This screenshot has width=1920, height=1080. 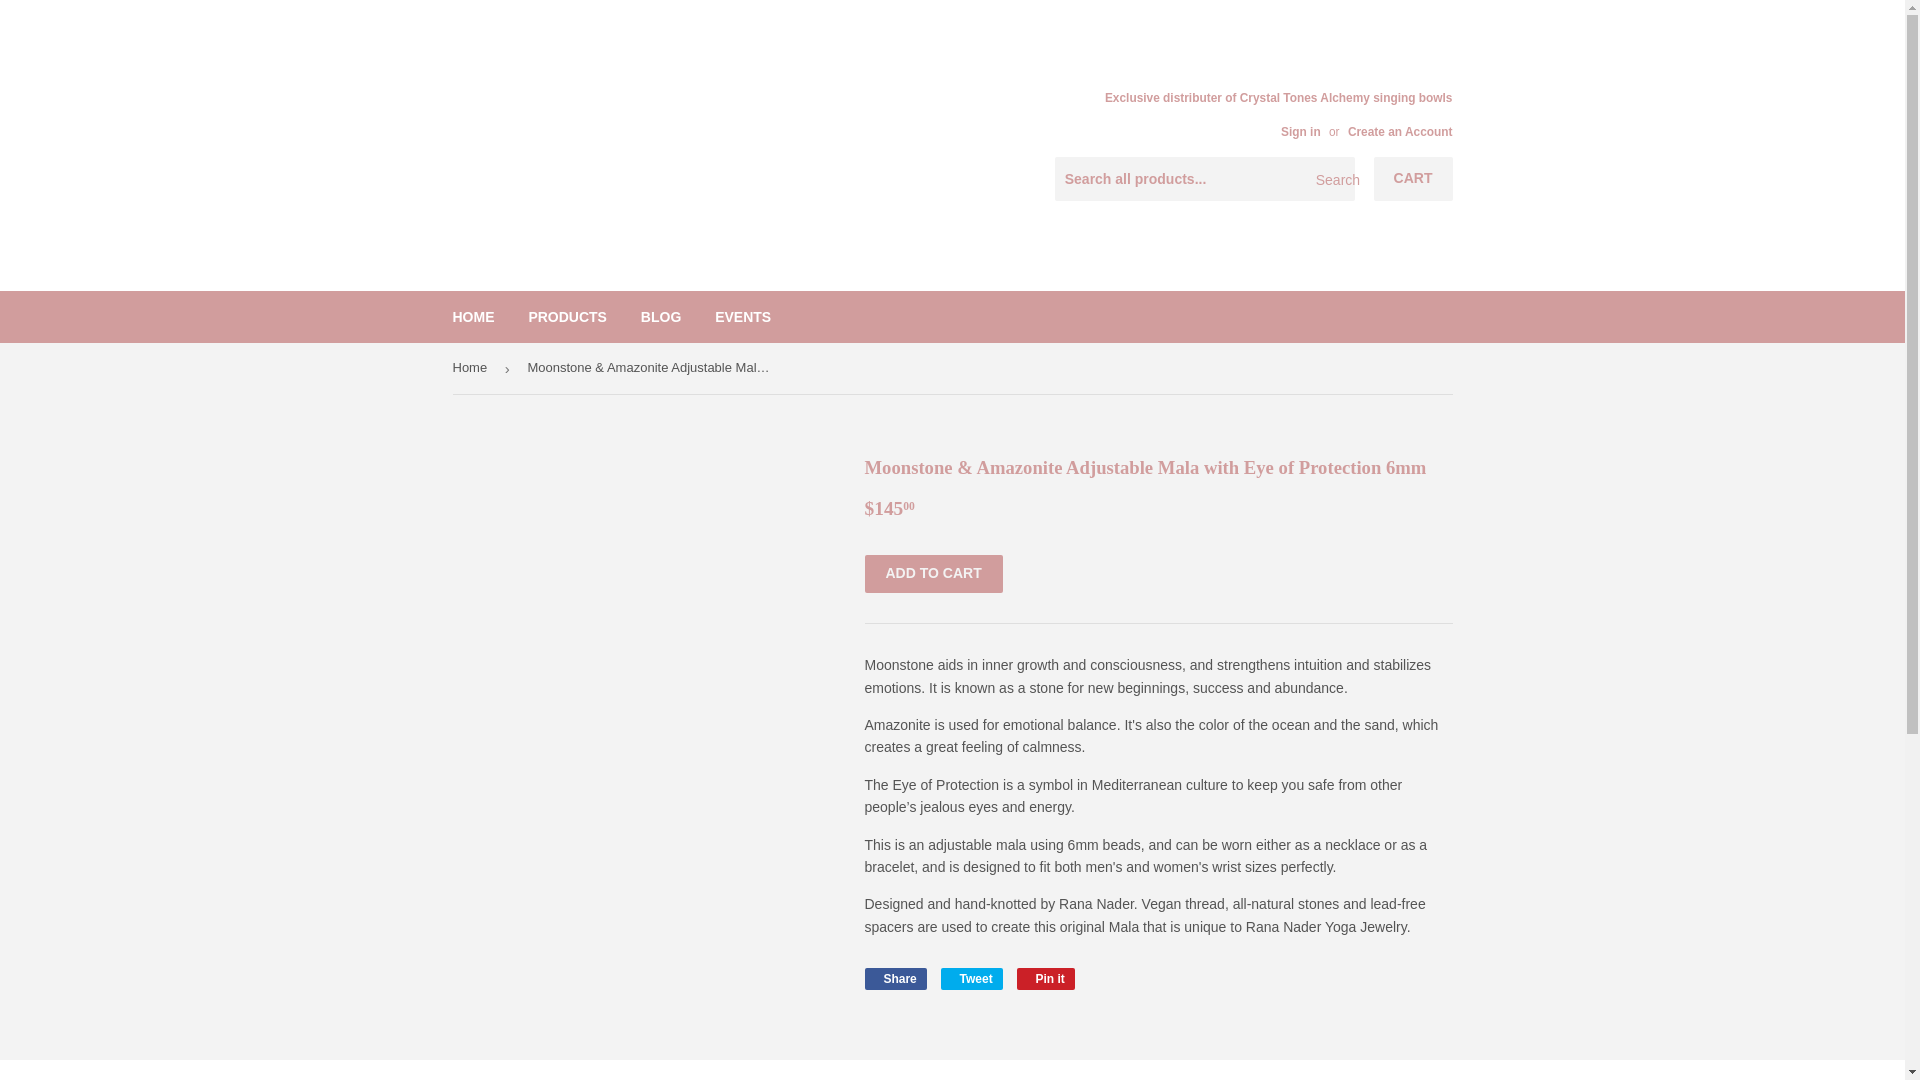 What do you see at coordinates (1046, 978) in the screenshot?
I see `Pin on Pinterest` at bounding box center [1046, 978].